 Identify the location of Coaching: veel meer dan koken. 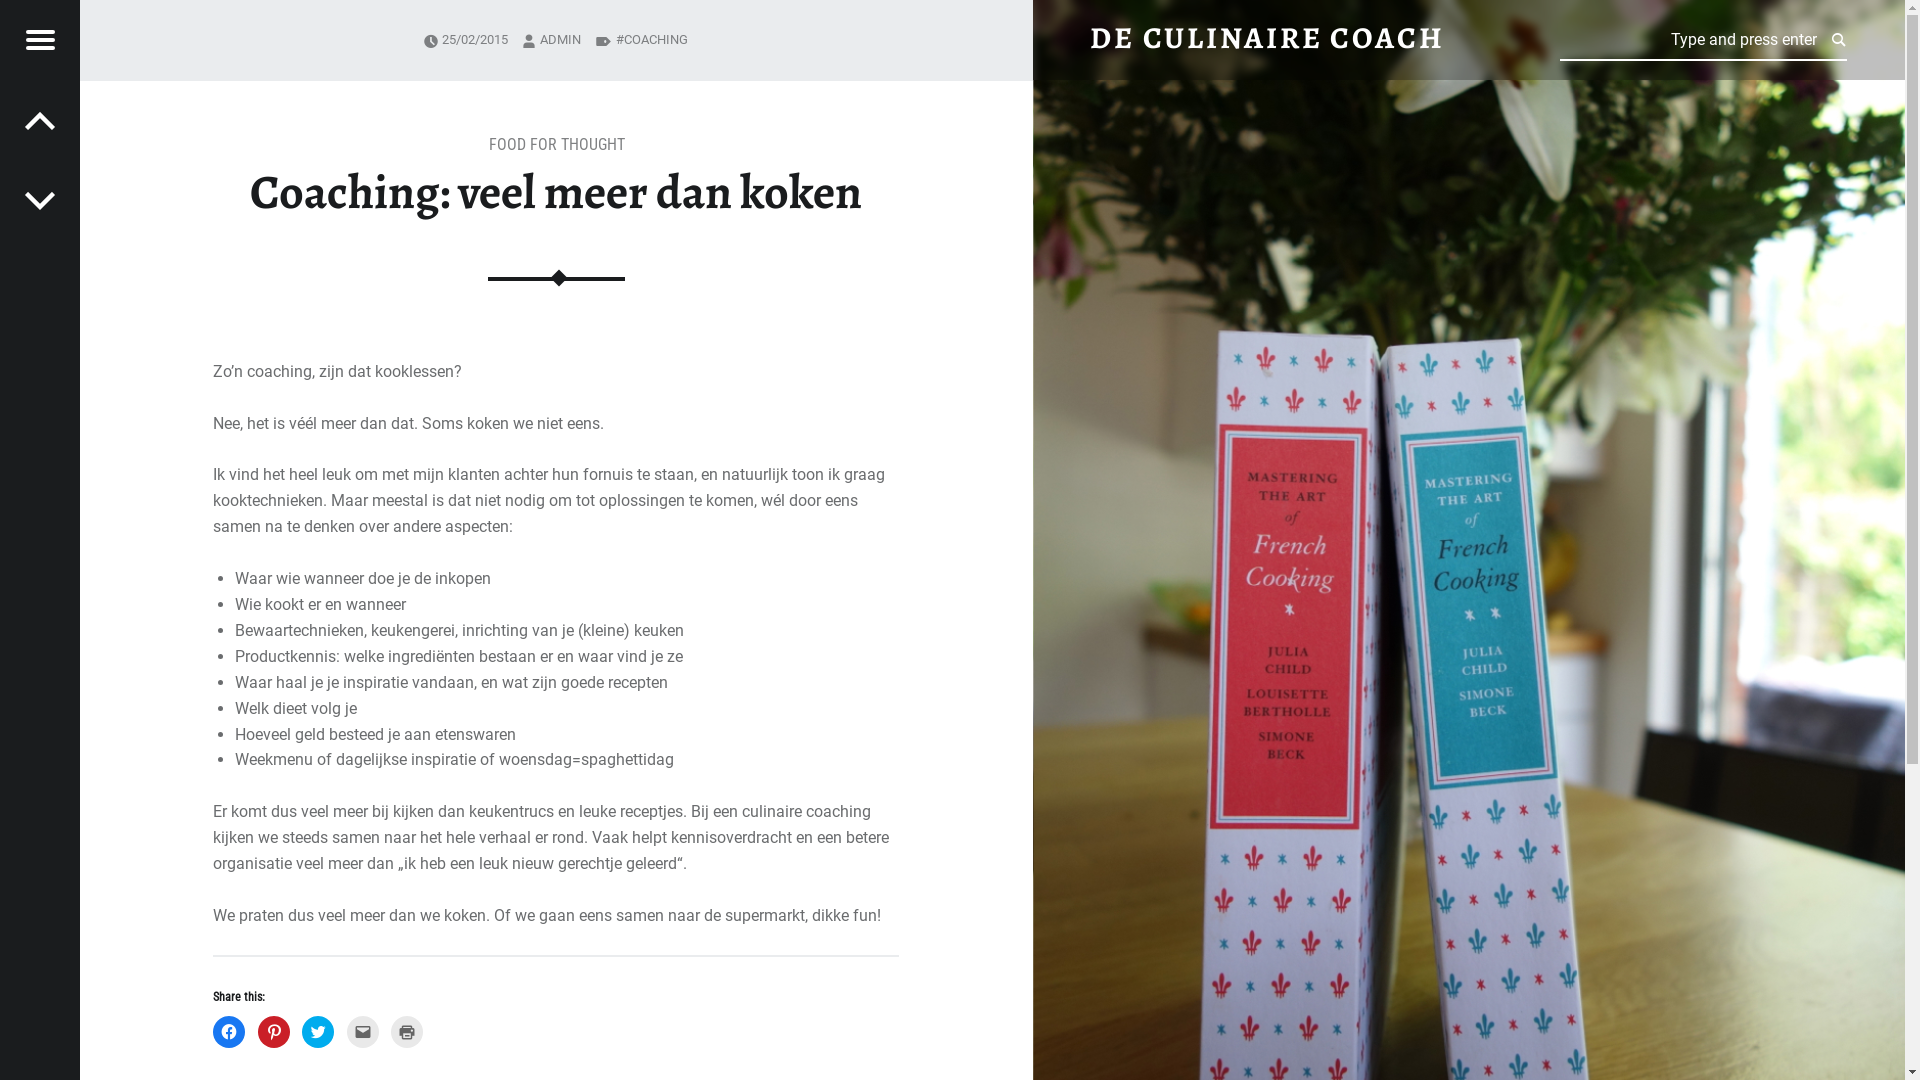
(1468, 12).